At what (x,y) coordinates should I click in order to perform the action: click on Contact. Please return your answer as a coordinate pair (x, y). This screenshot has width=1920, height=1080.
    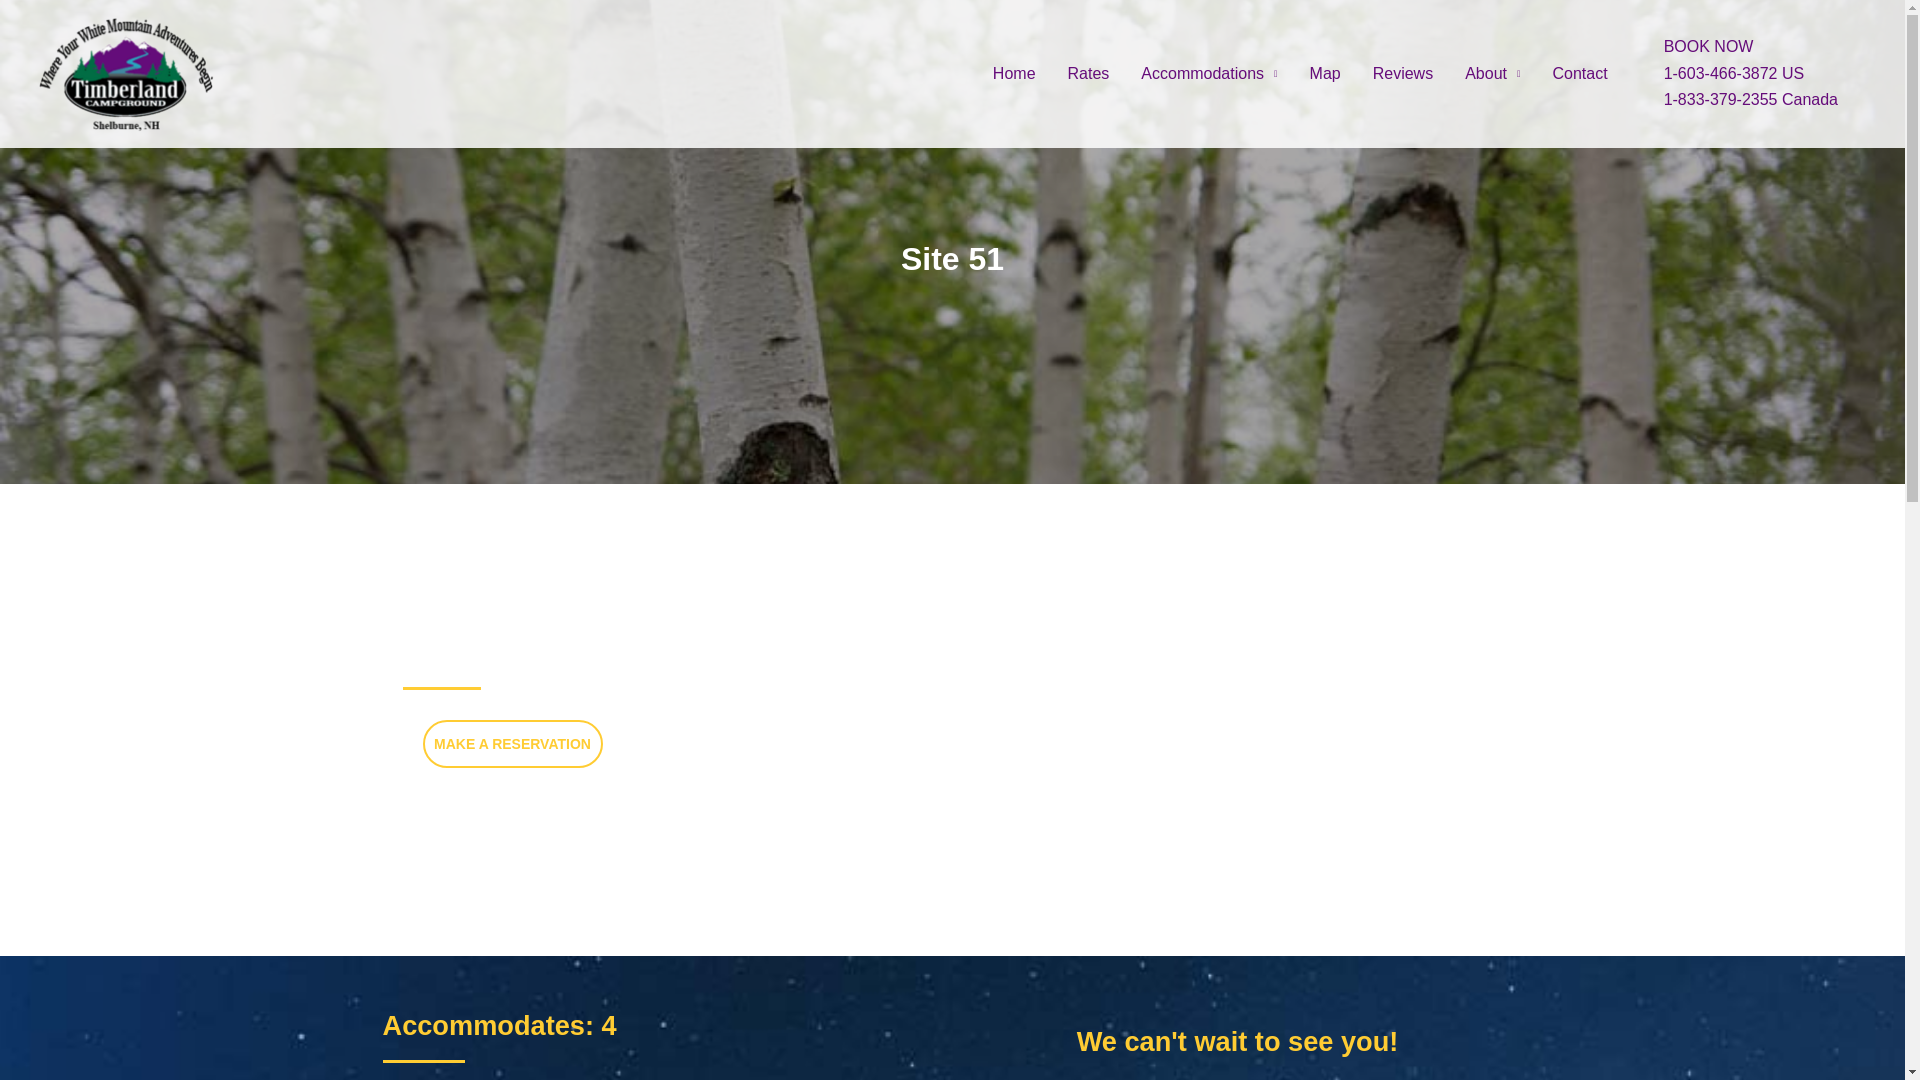
    Looking at the image, I should click on (1579, 72).